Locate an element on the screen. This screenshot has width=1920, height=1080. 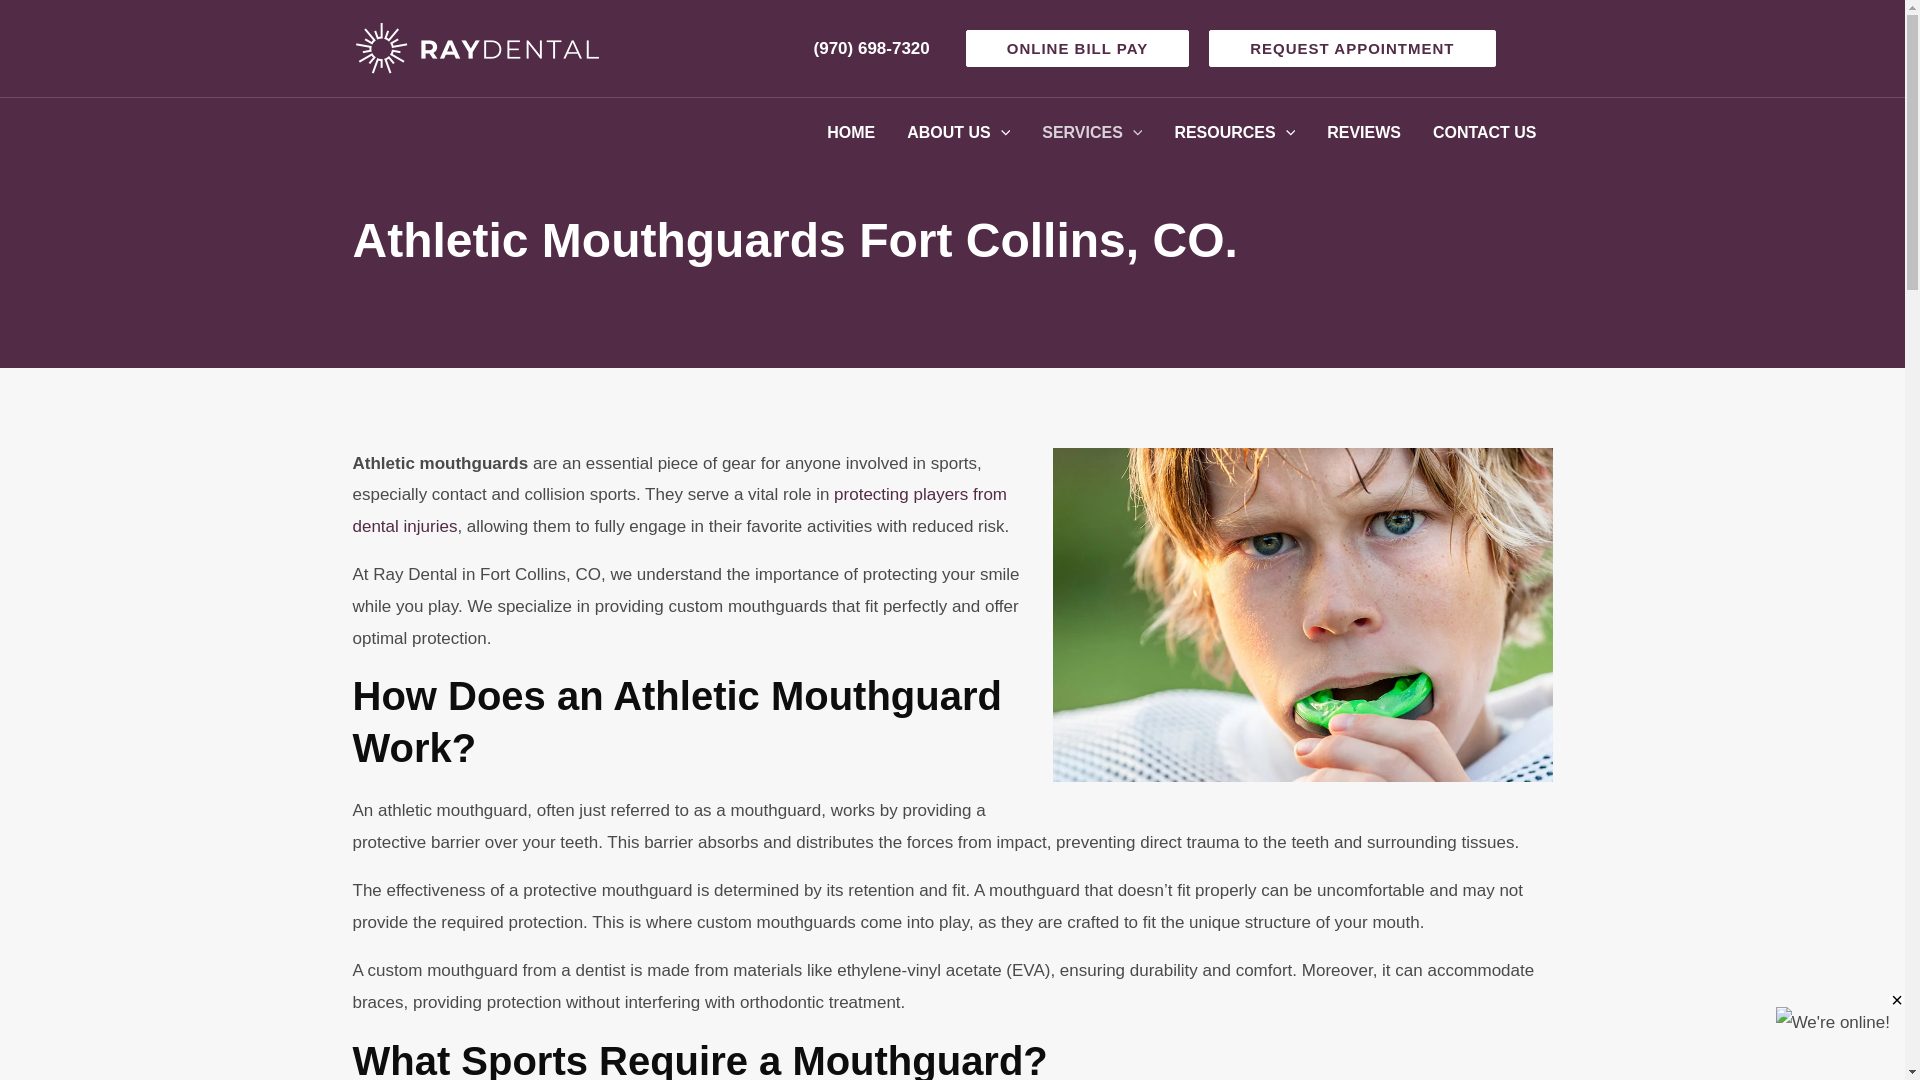
LiveChat chat widget is located at coordinates (1764, 1048).